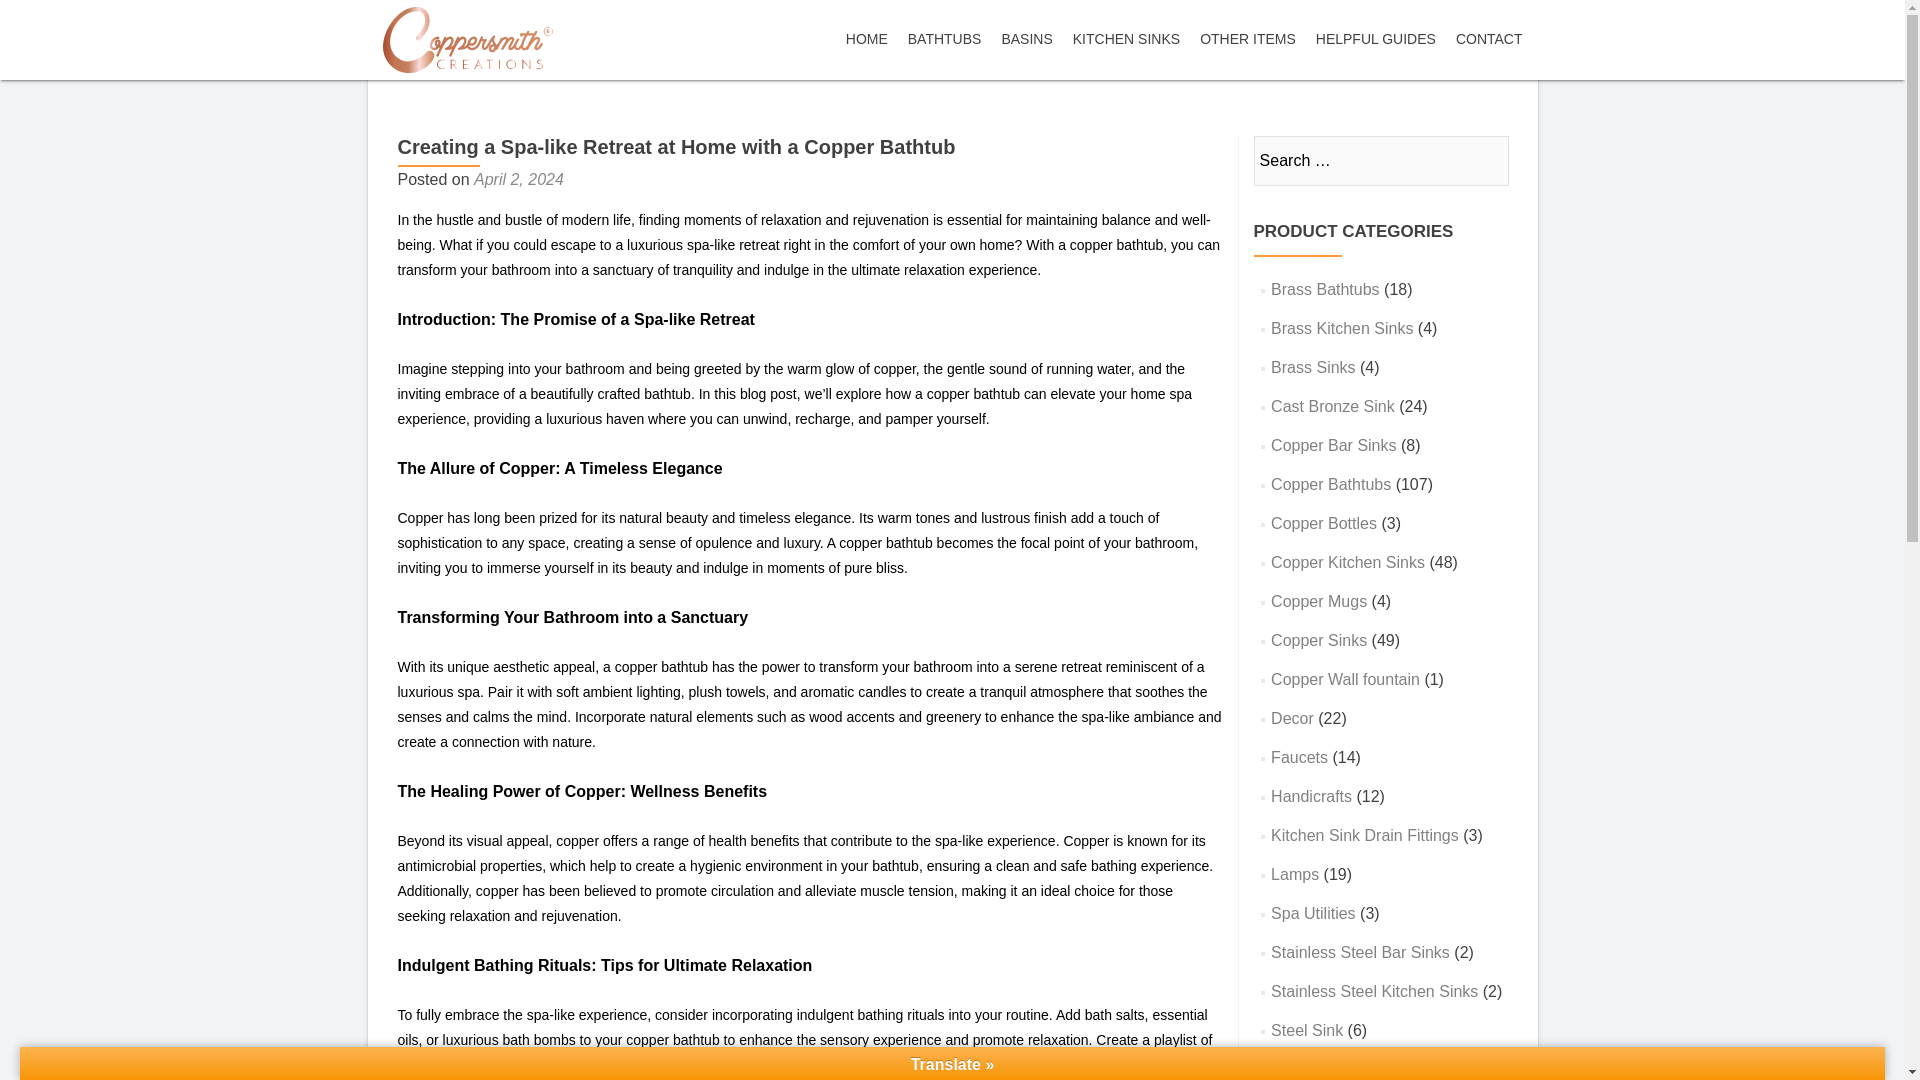 This screenshot has height=1080, width=1920. Describe the element at coordinates (1376, 40) in the screenshot. I see `HELPFUL GUIDES` at that location.